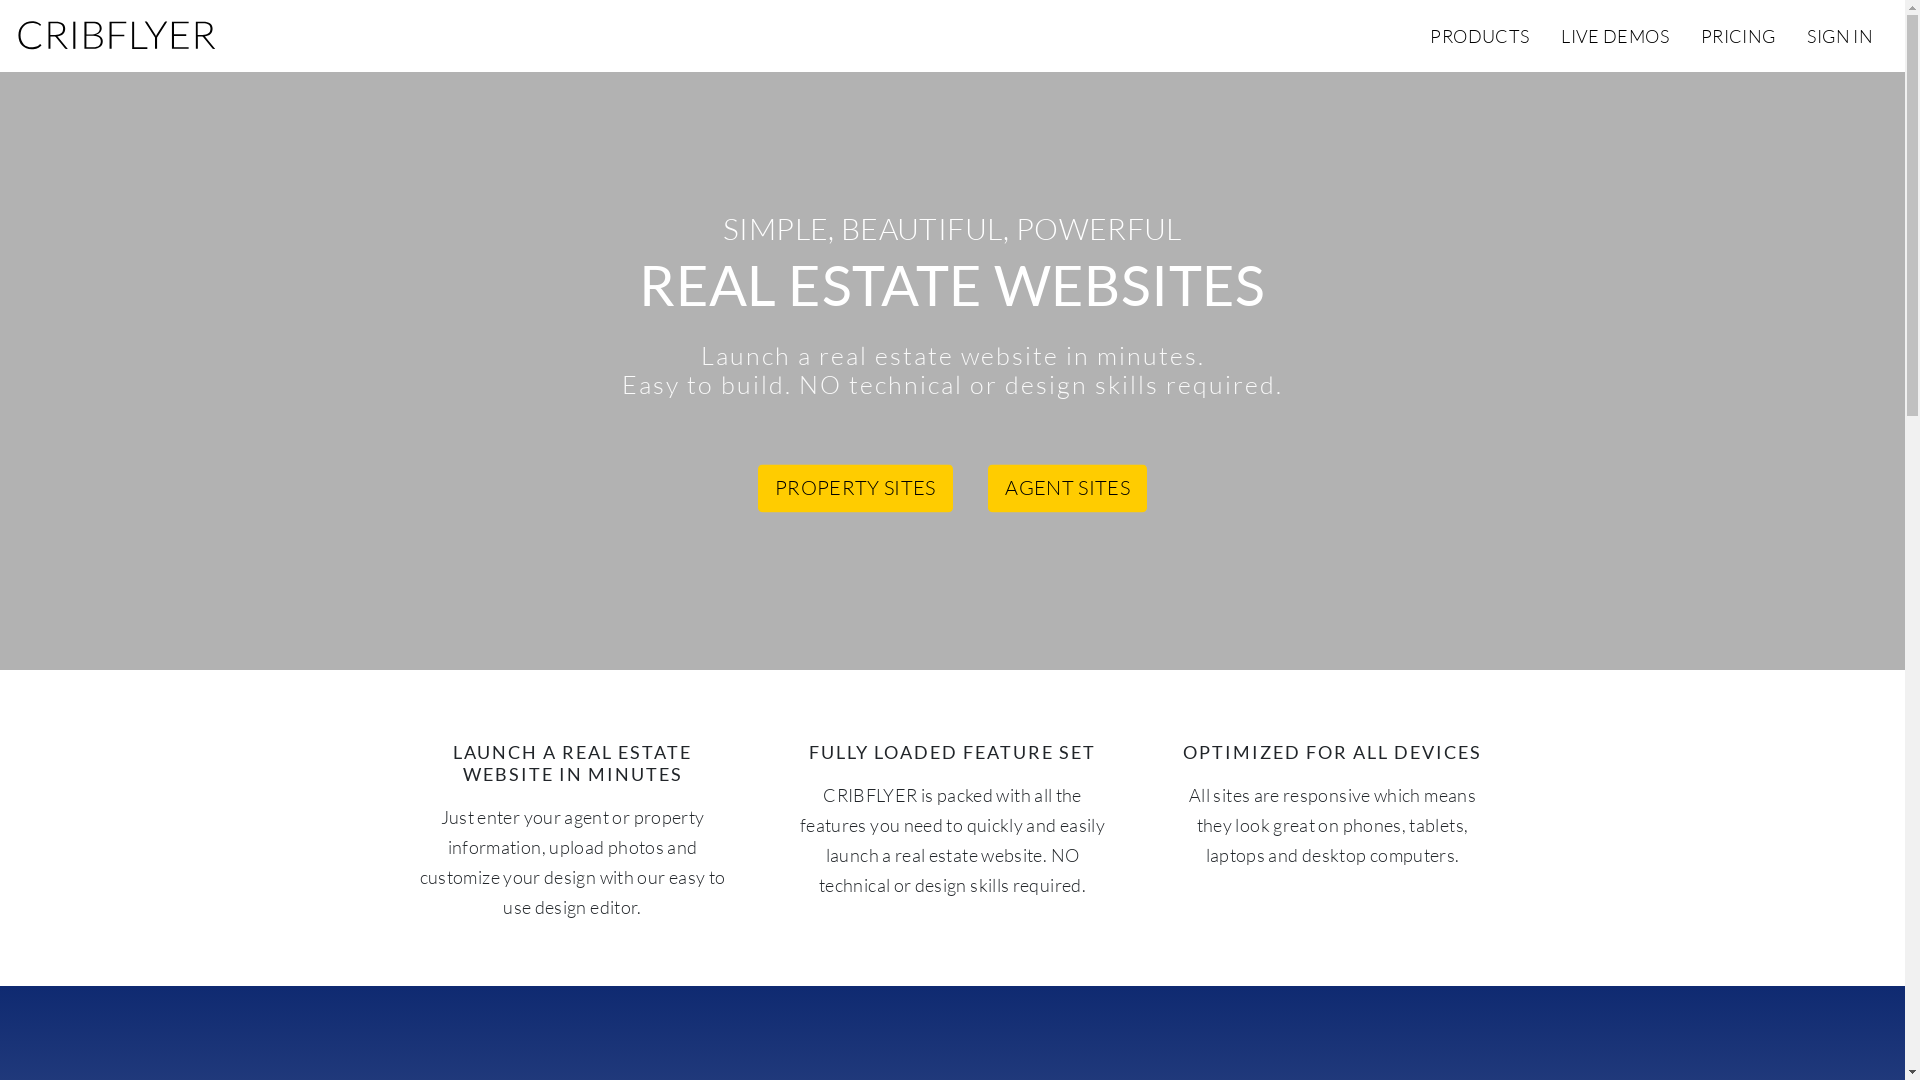 The image size is (1920, 1080). What do you see at coordinates (1615, 36) in the screenshot?
I see `LIVE DEMOS` at bounding box center [1615, 36].